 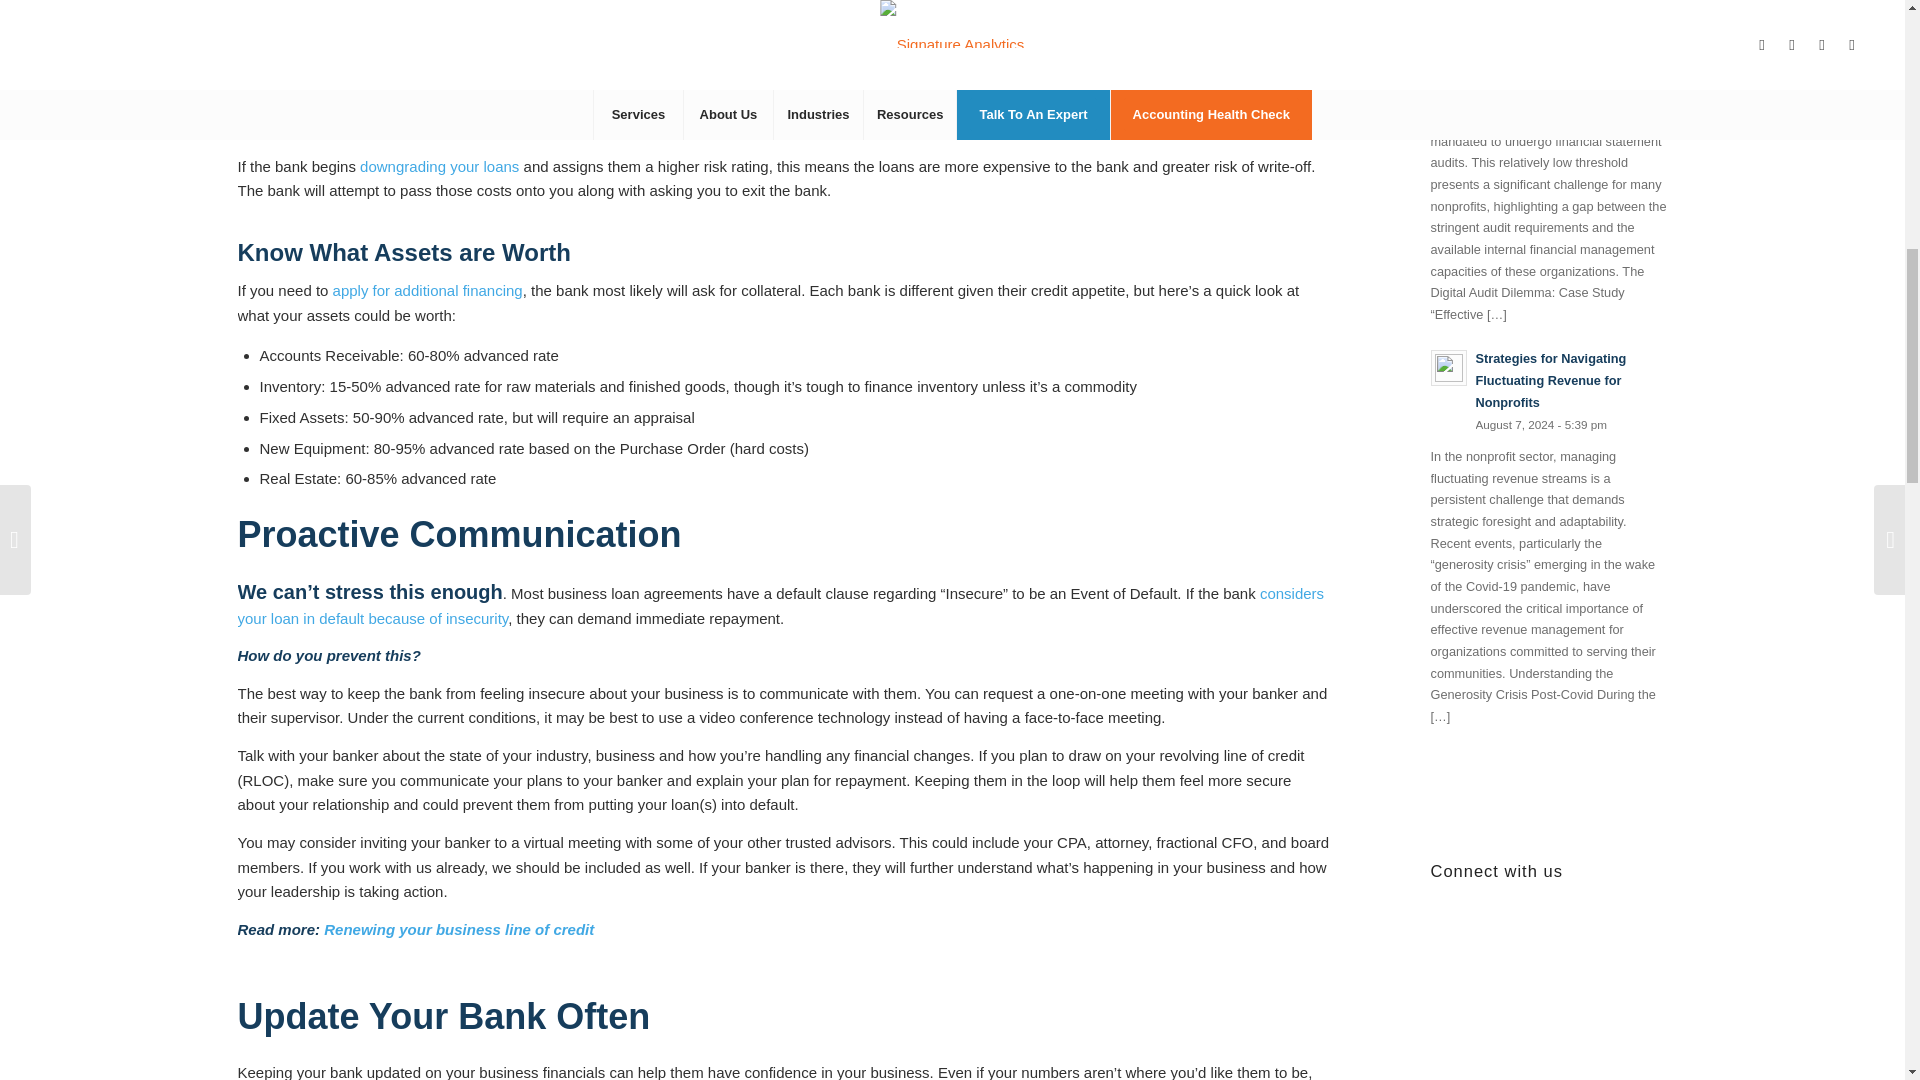 I want to click on apply for additional financing, so click(x=427, y=290).